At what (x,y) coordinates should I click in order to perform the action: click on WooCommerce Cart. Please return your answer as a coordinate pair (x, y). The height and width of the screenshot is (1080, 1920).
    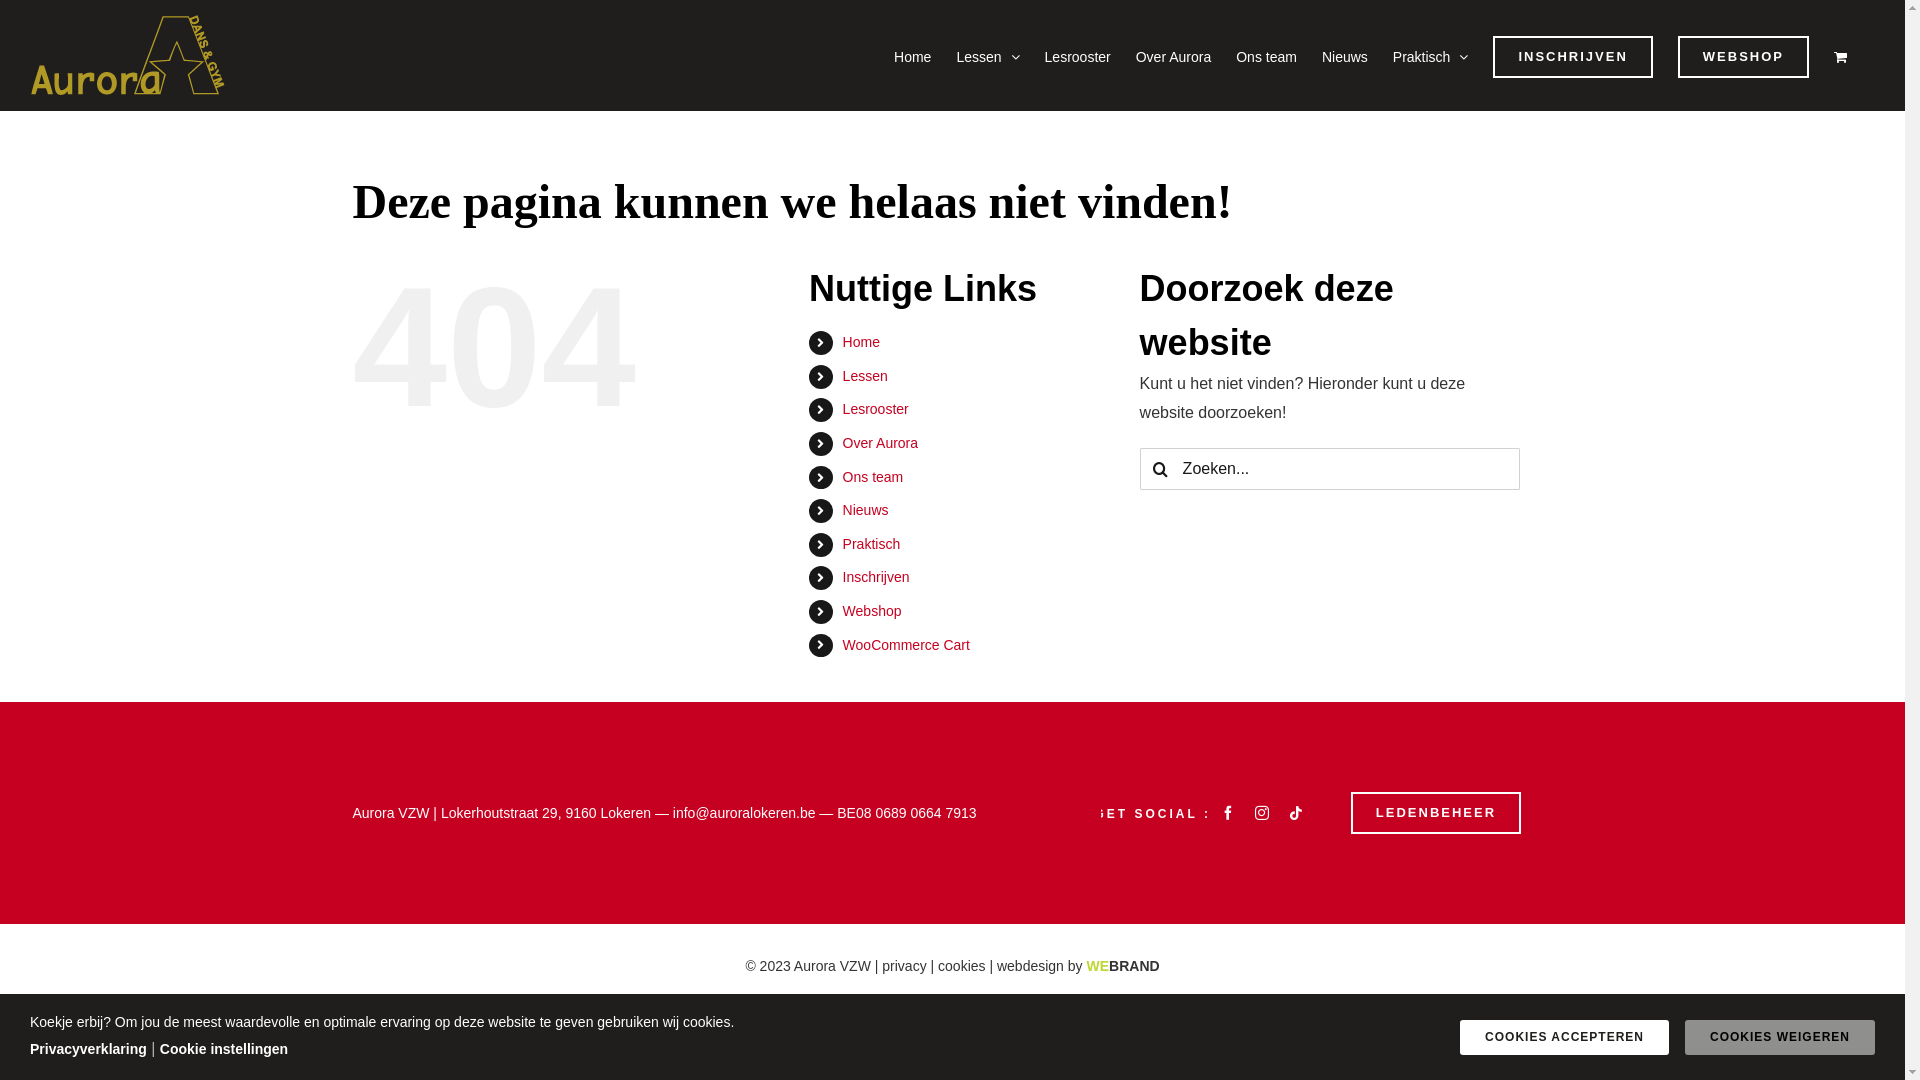
    Looking at the image, I should click on (906, 645).